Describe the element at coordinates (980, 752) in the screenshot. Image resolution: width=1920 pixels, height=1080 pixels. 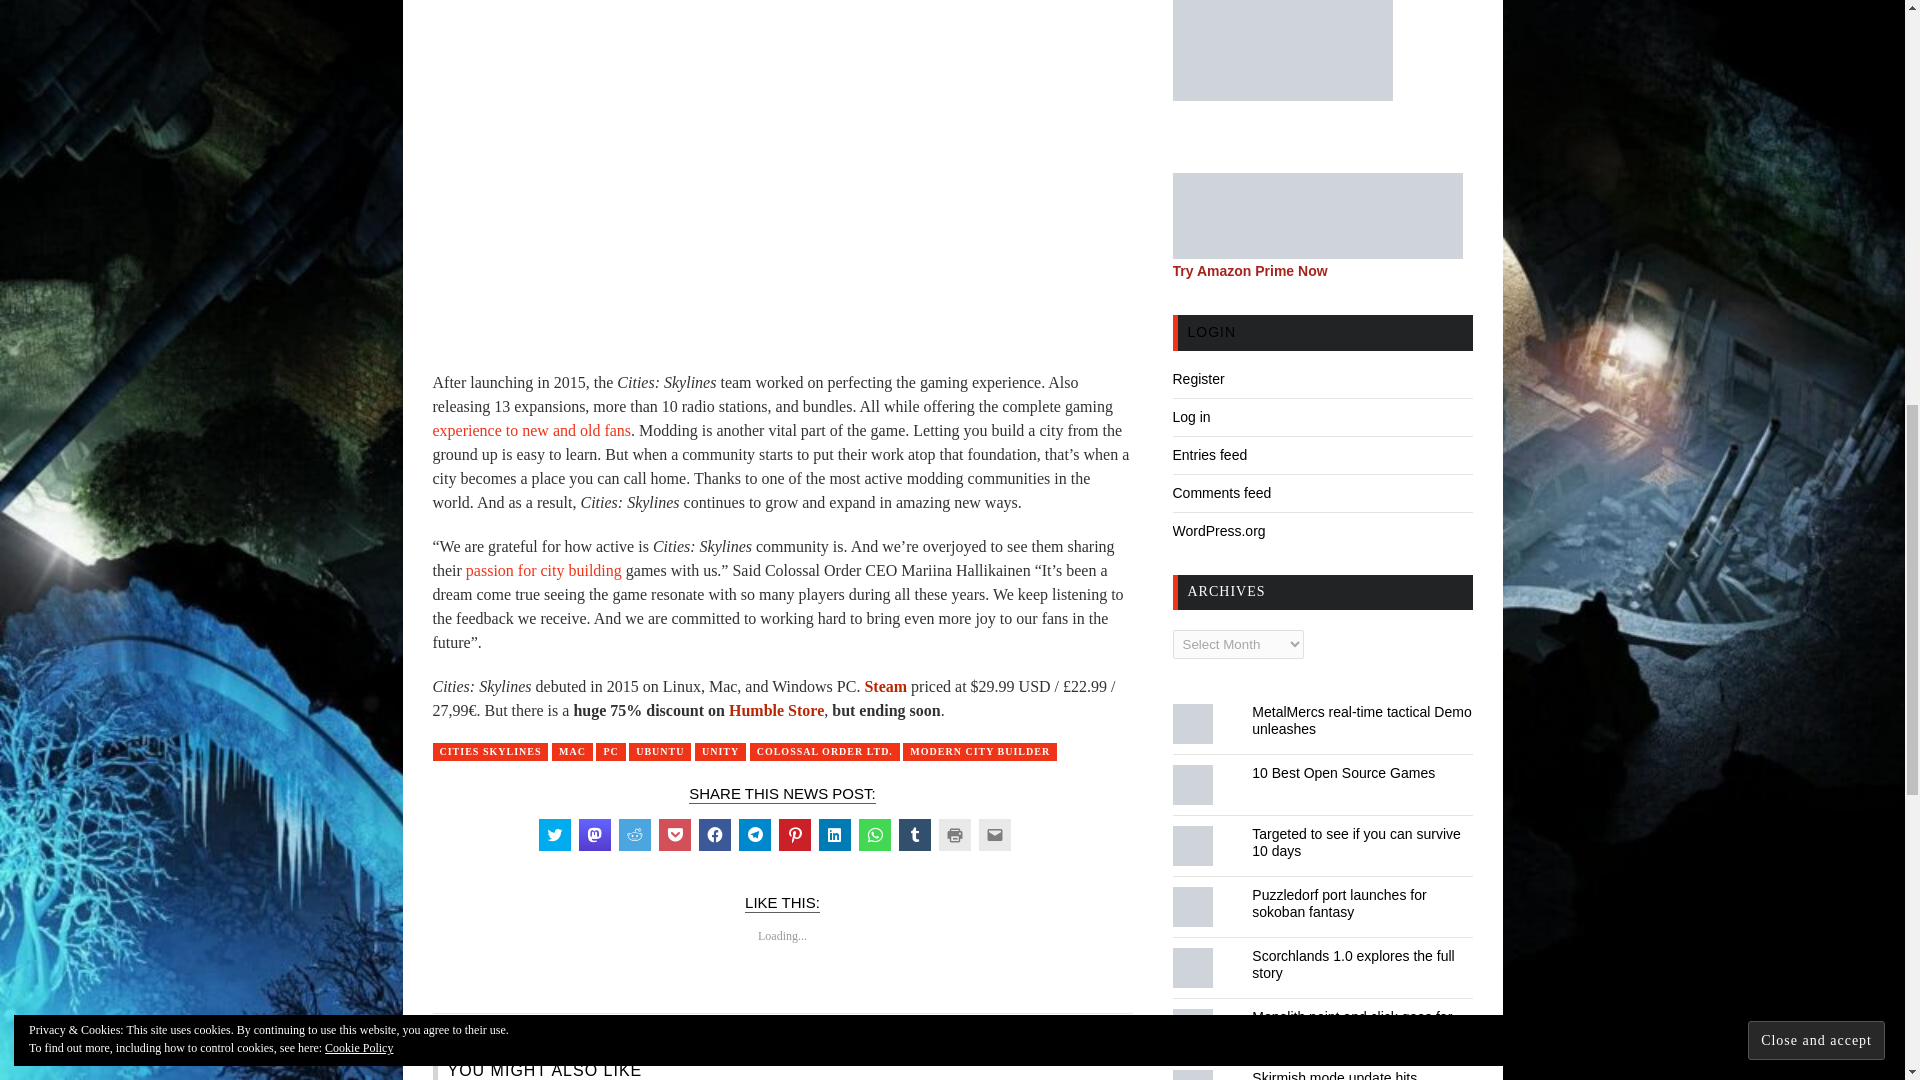
I see `MODERN CITY BUILDER` at that location.